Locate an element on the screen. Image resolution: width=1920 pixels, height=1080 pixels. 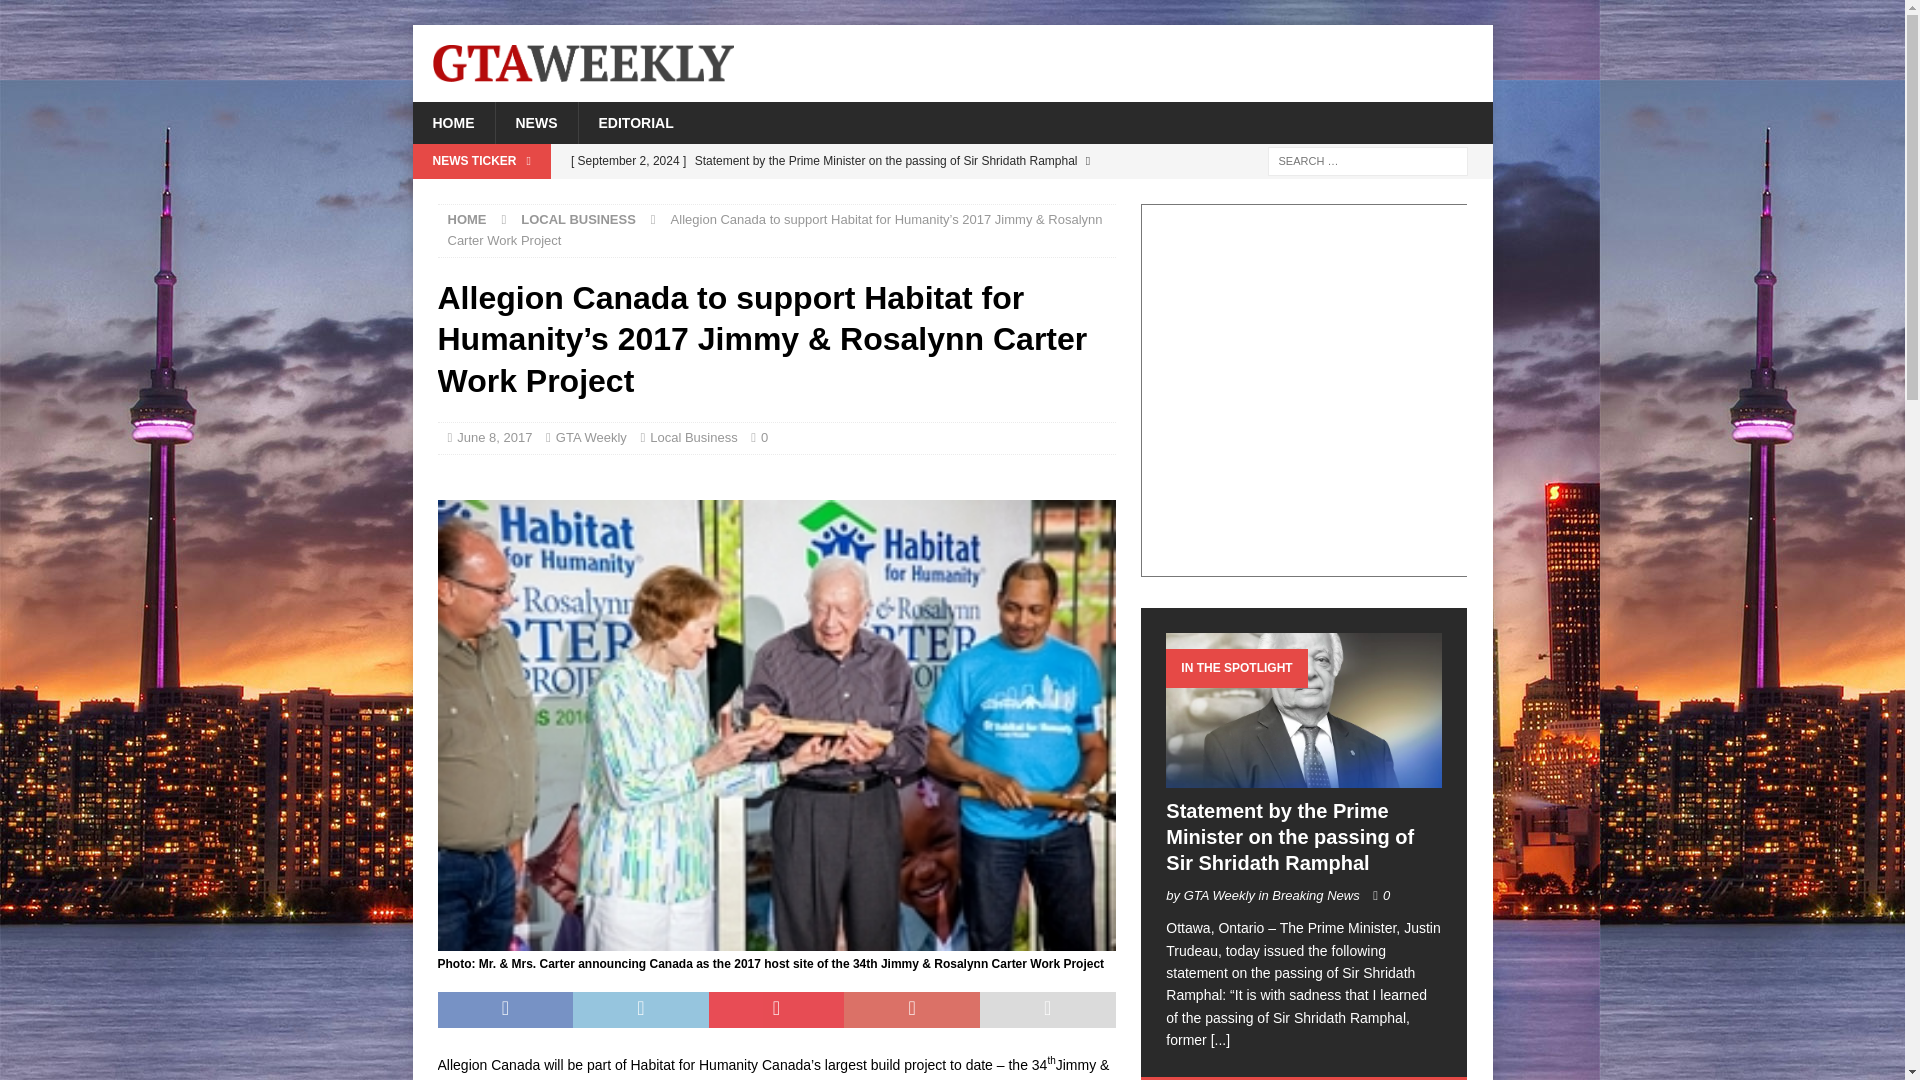
HOME is located at coordinates (467, 218).